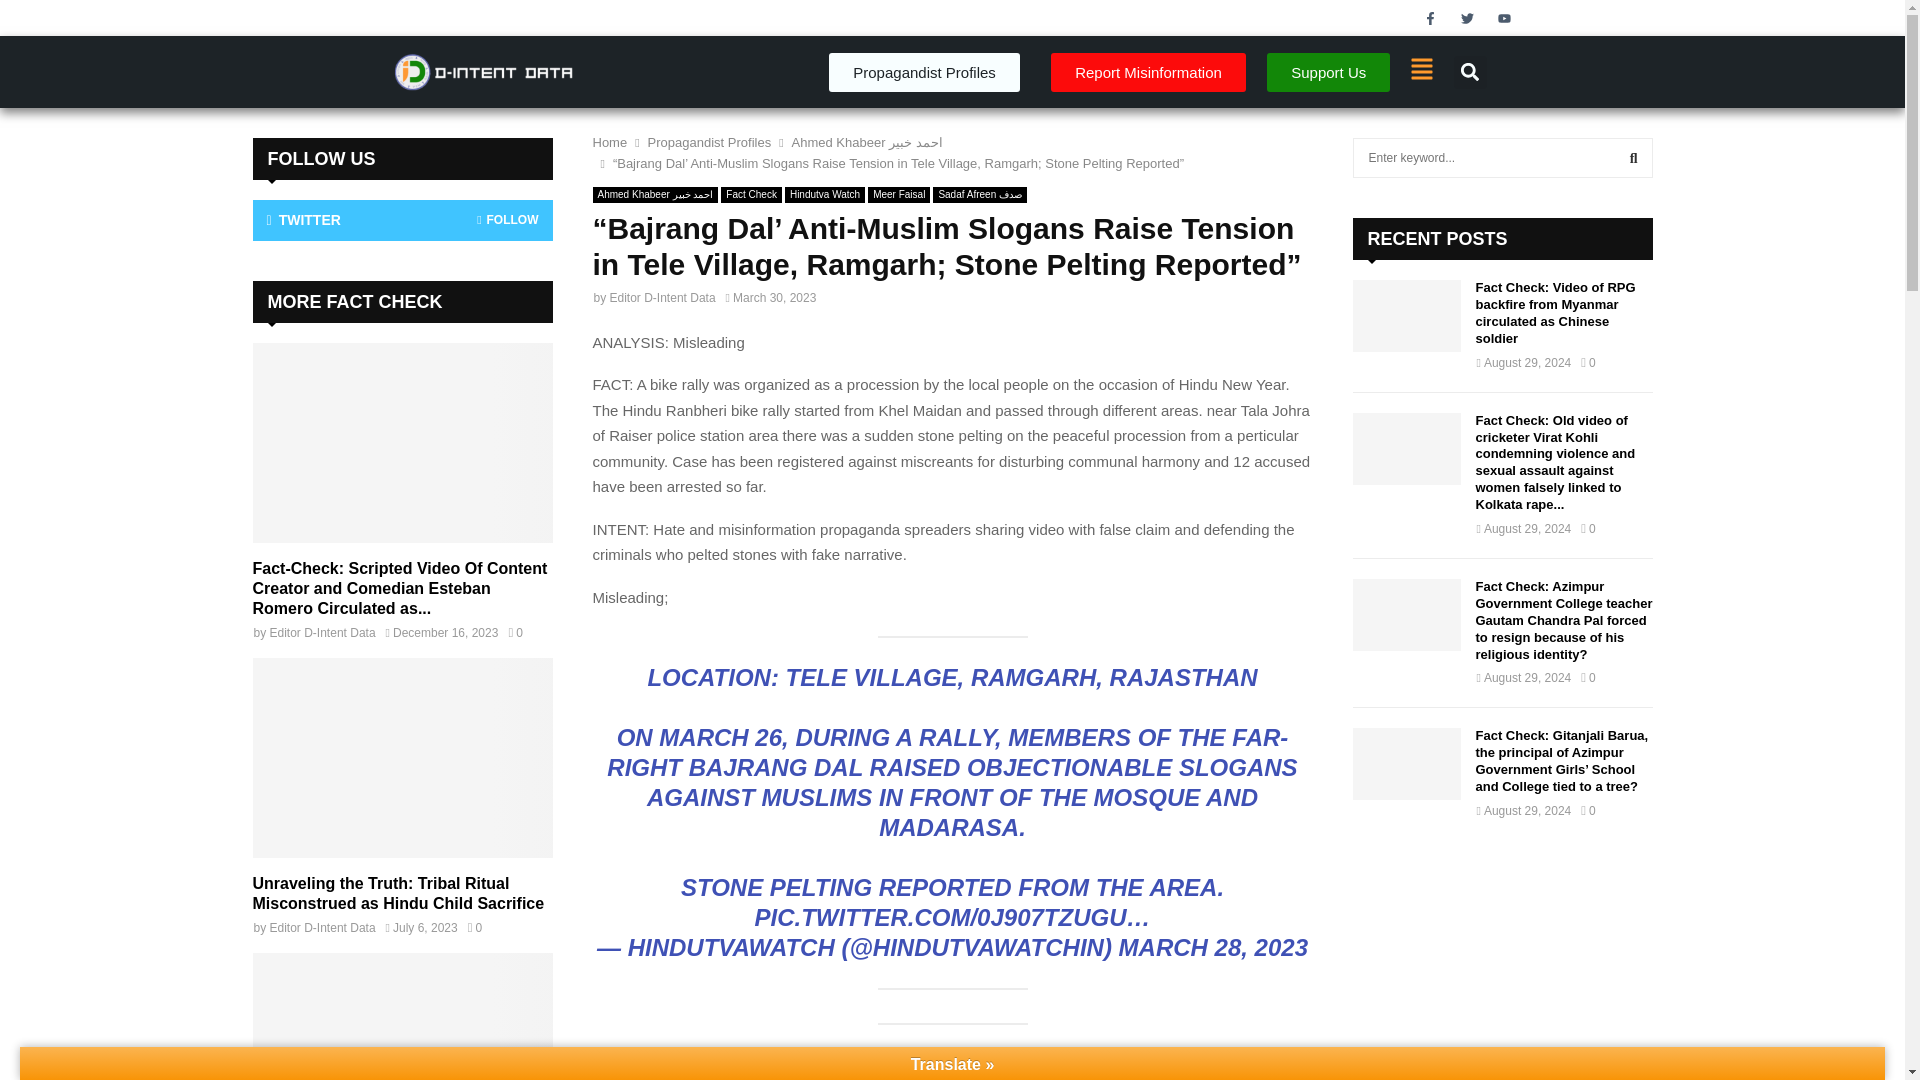  Describe the element at coordinates (825, 194) in the screenshot. I see `Hindutva Watch` at that location.